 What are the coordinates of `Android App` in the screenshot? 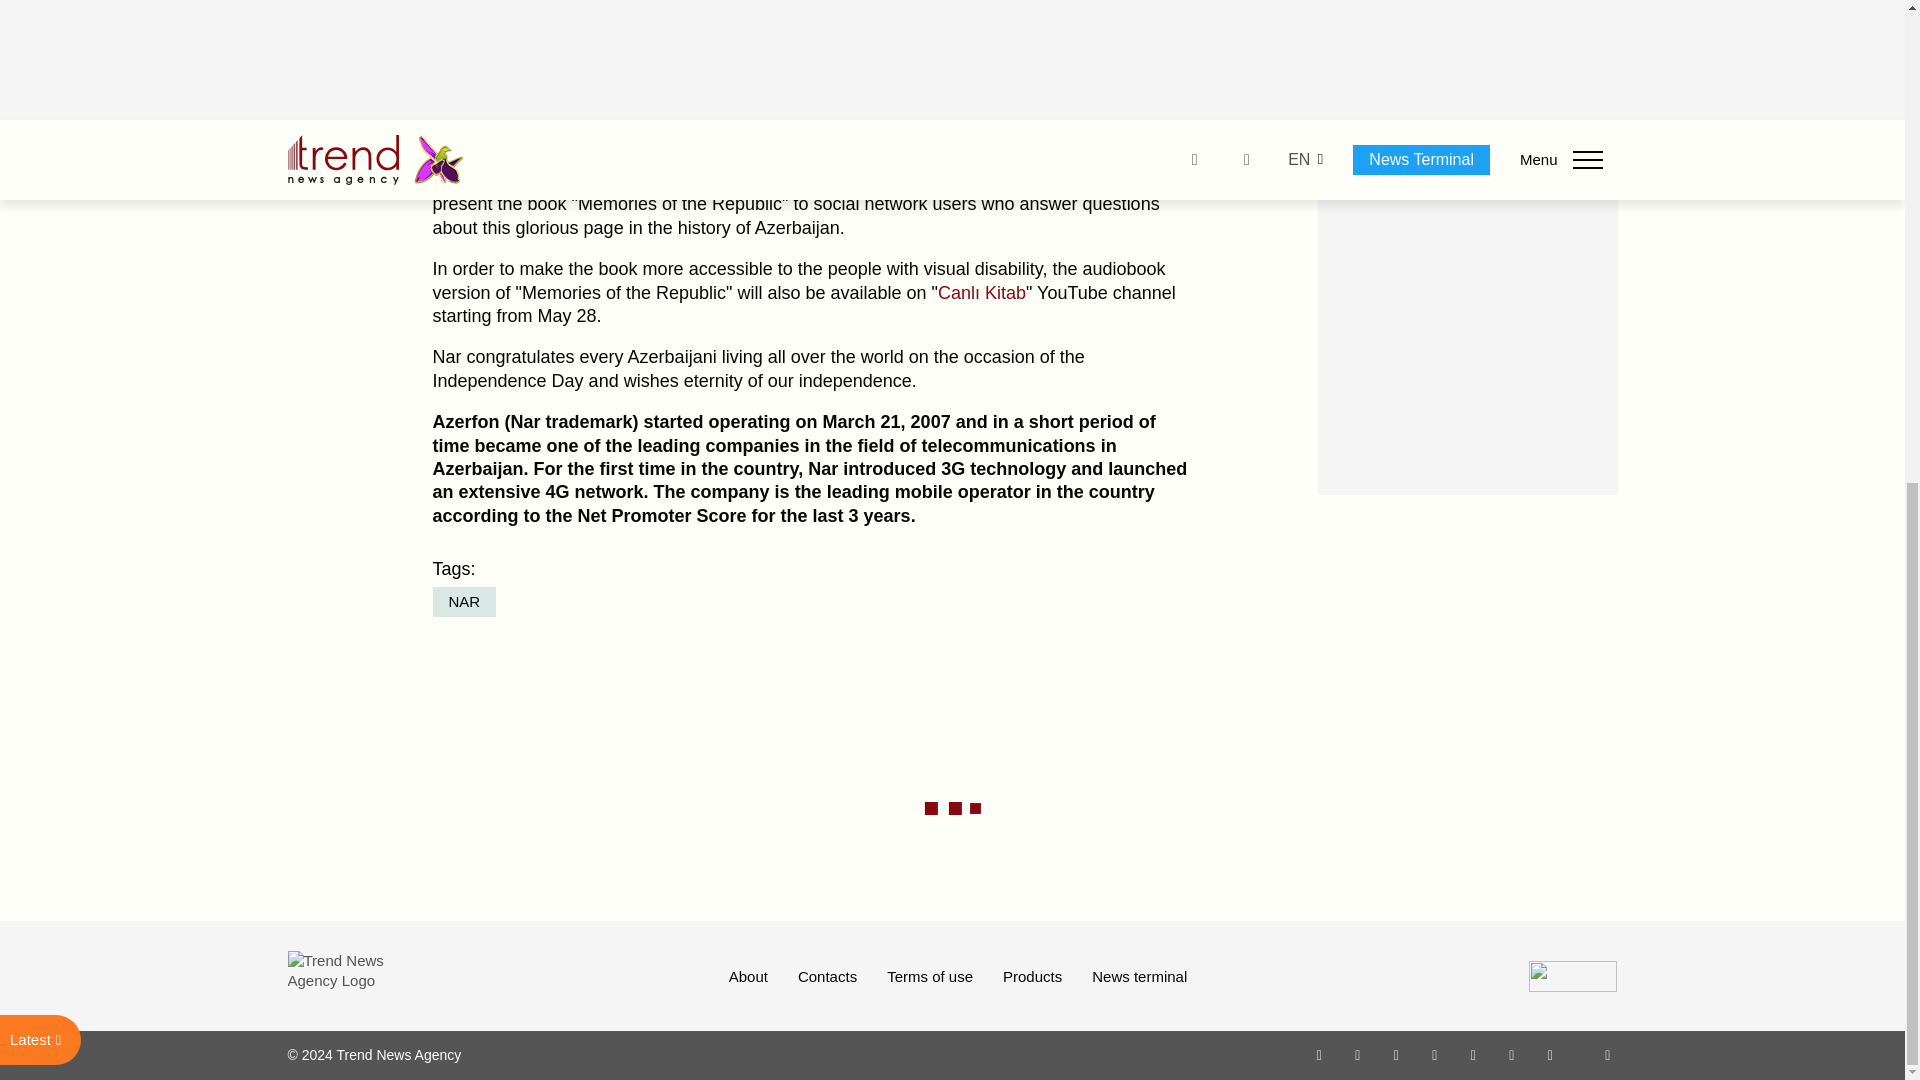 It's located at (1550, 1054).